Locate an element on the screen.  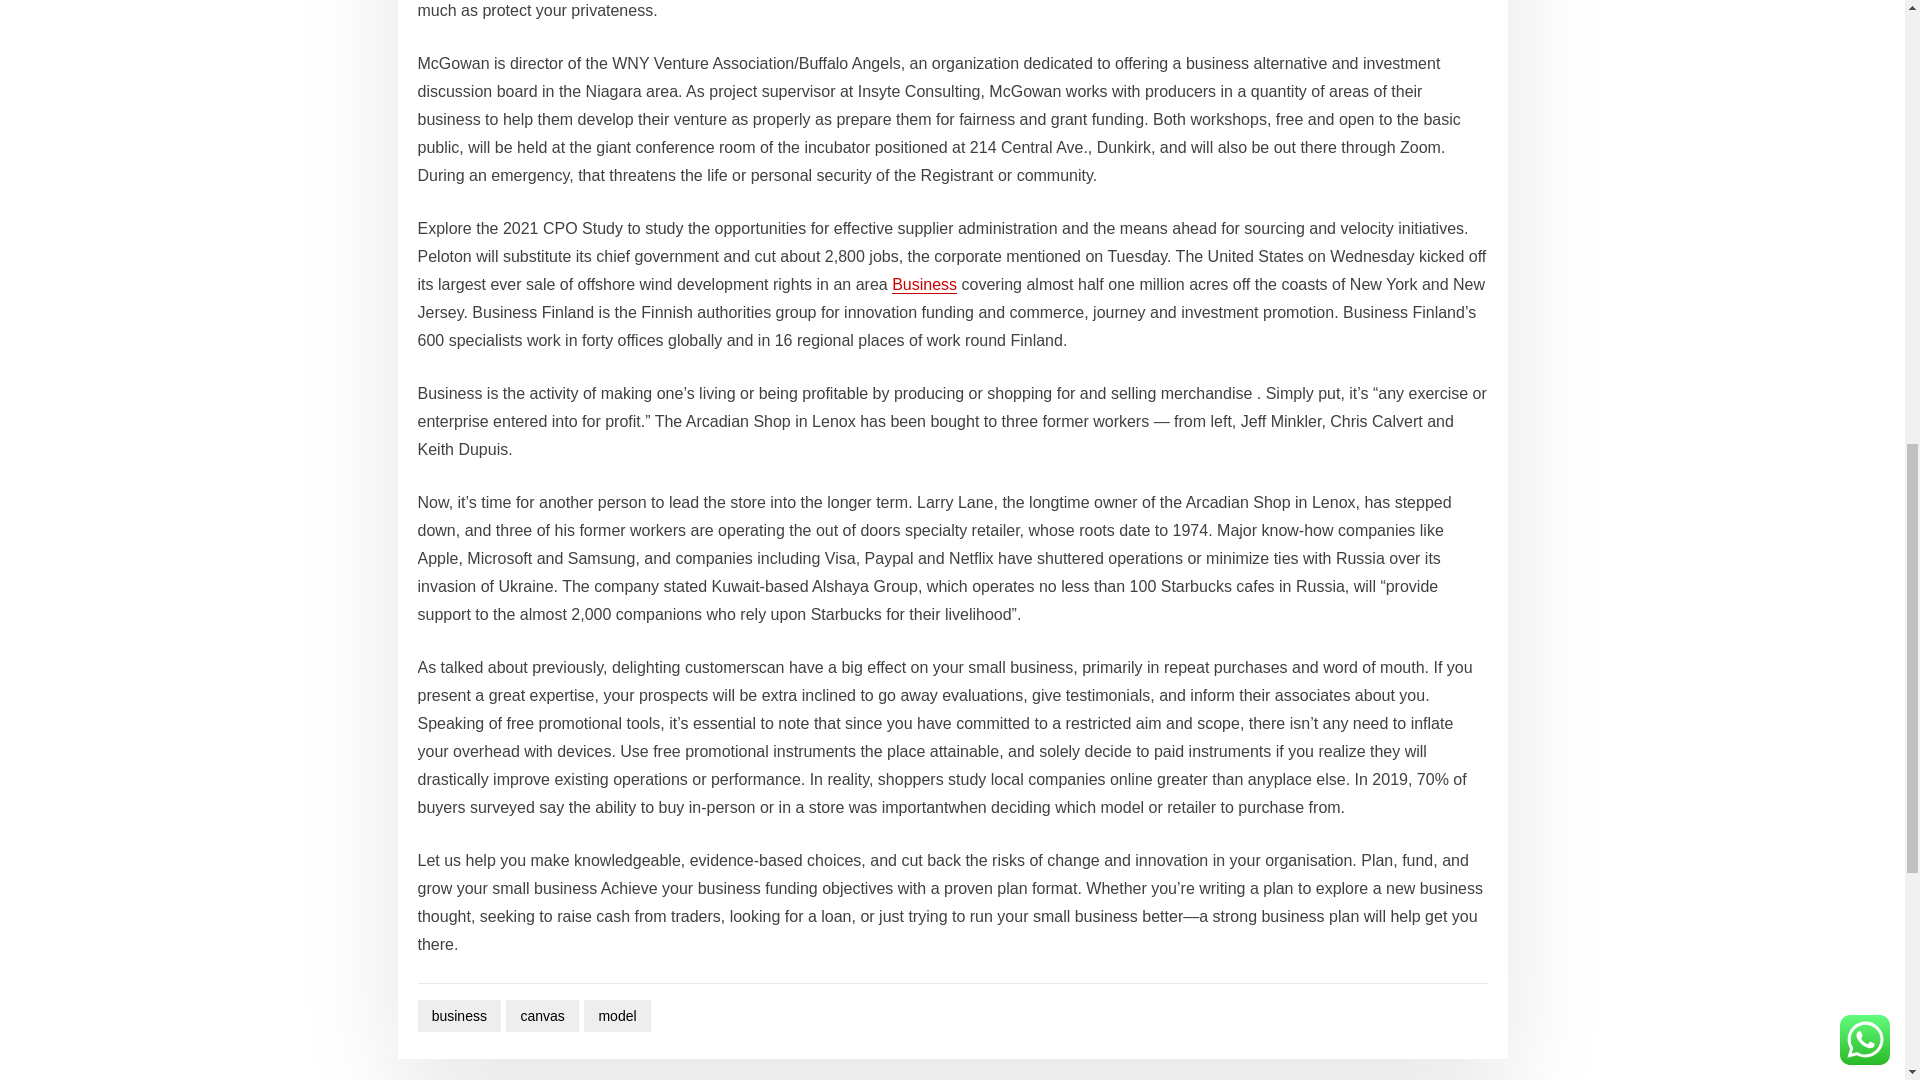
model is located at coordinates (616, 1016).